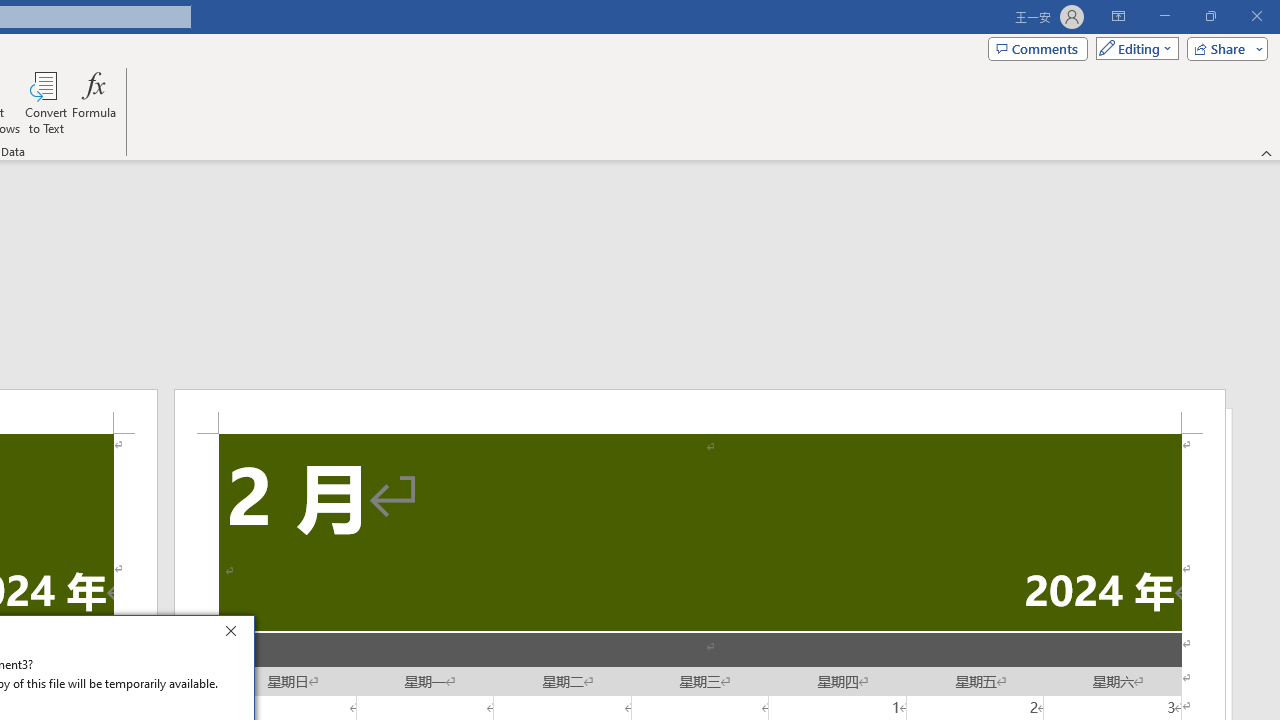 The width and height of the screenshot is (1280, 720). What do you see at coordinates (1038, 48) in the screenshot?
I see `Comments` at bounding box center [1038, 48].